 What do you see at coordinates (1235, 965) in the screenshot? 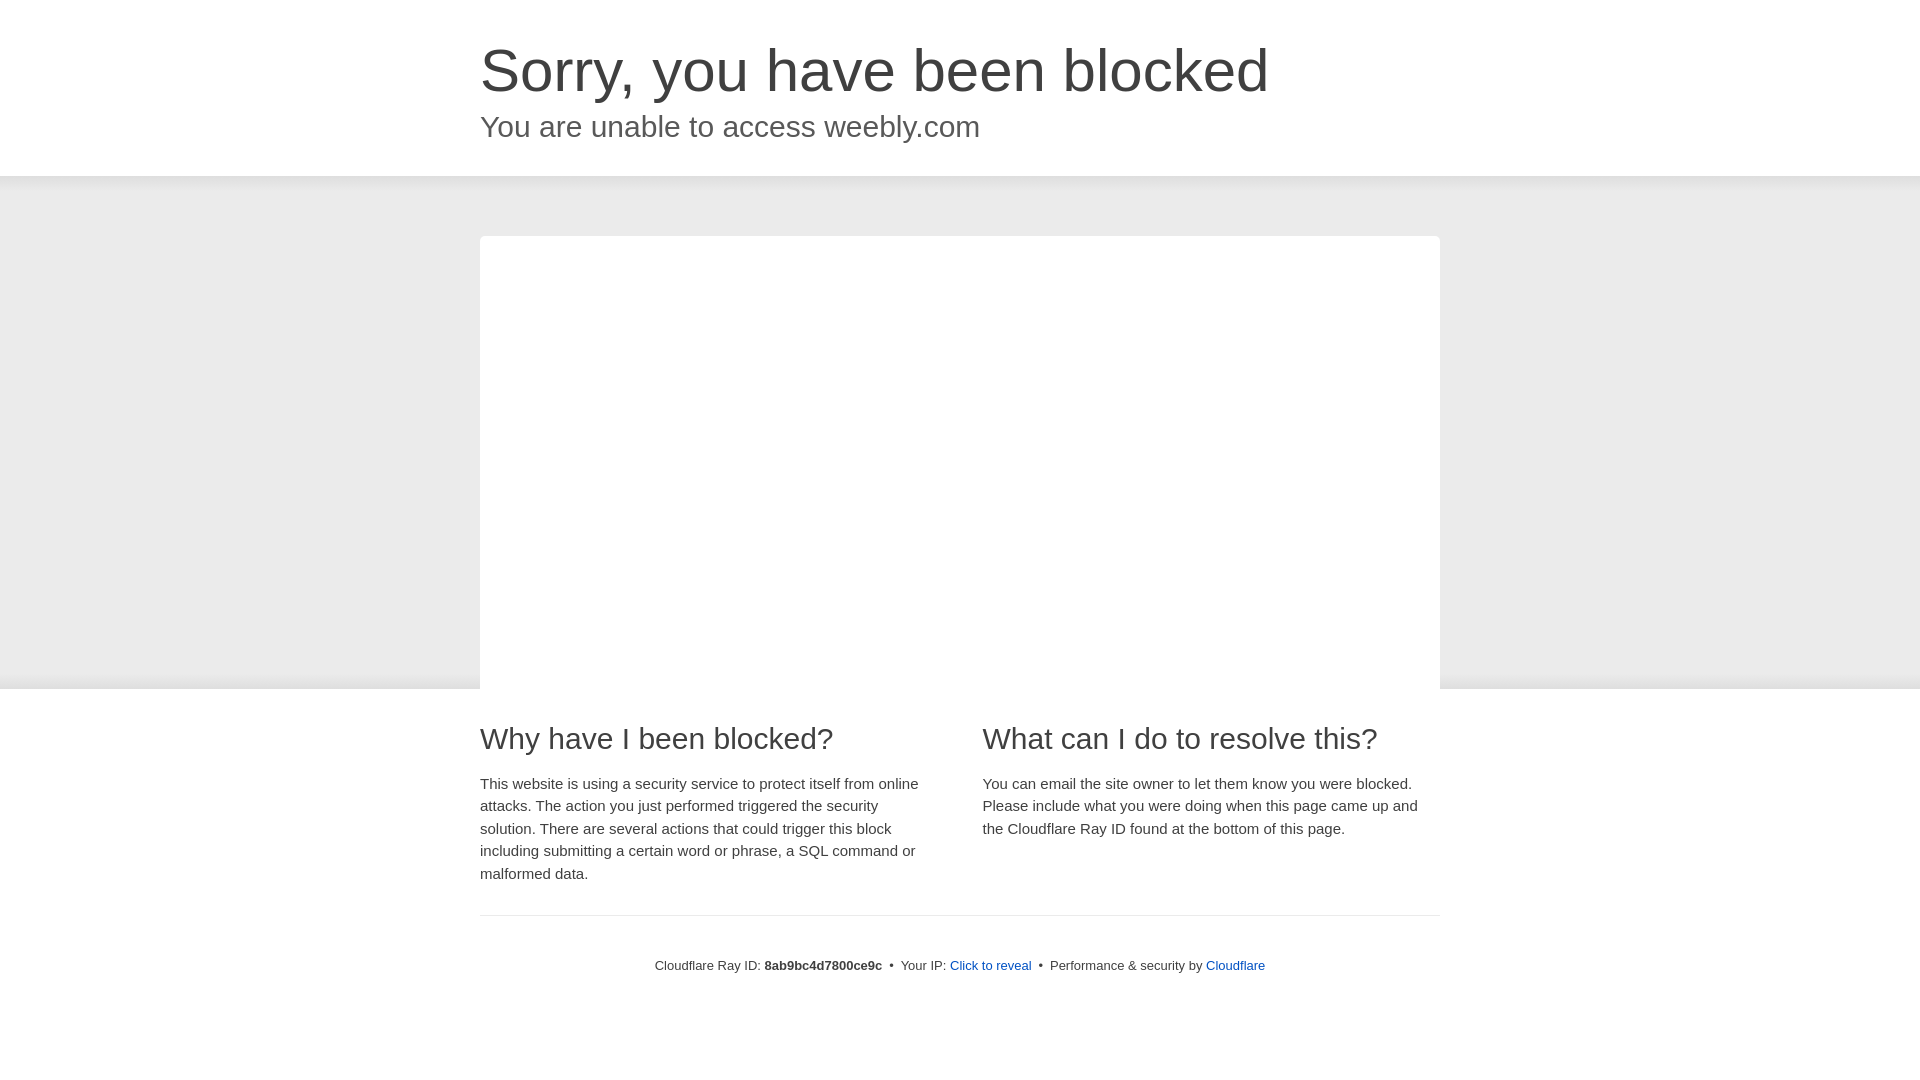
I see `Cloudflare` at bounding box center [1235, 965].